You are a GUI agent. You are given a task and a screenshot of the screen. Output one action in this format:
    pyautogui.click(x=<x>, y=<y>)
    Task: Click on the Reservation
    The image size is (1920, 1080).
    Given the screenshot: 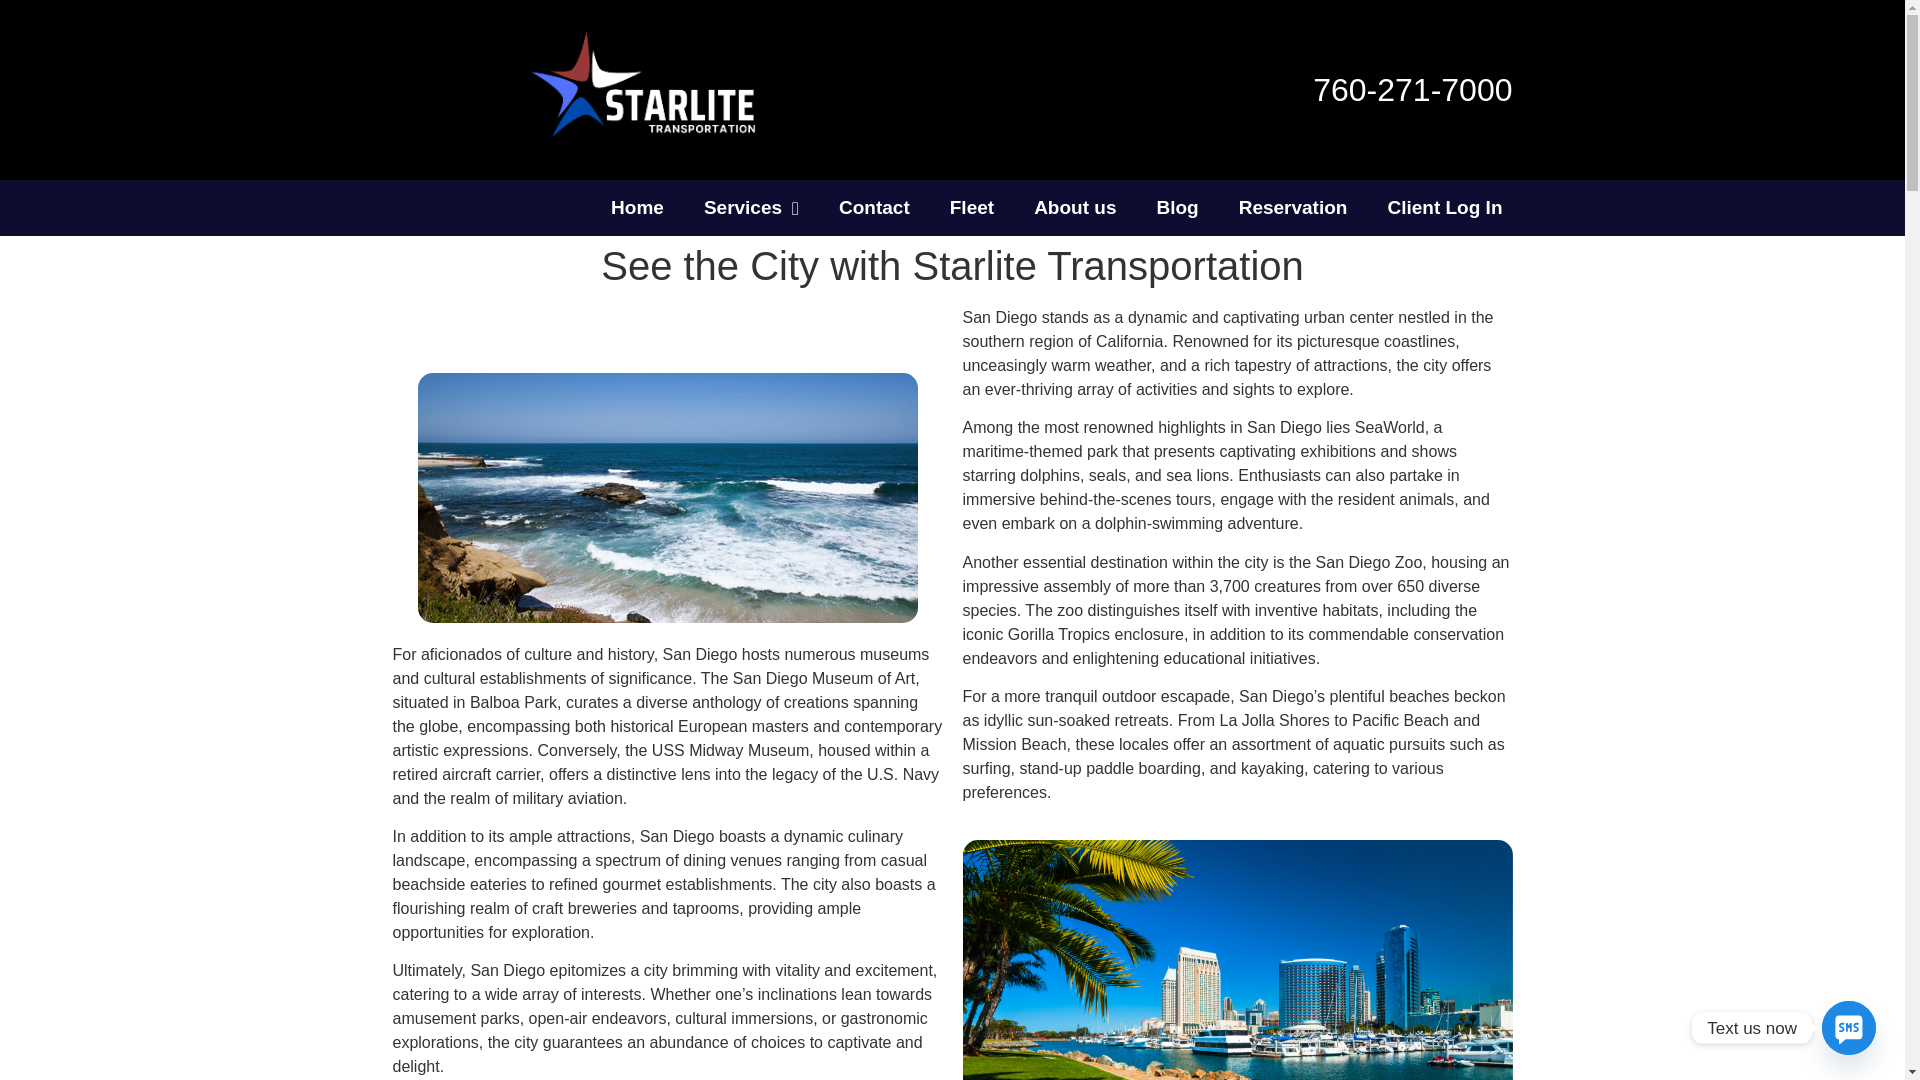 What is the action you would take?
    pyautogui.click(x=1293, y=208)
    